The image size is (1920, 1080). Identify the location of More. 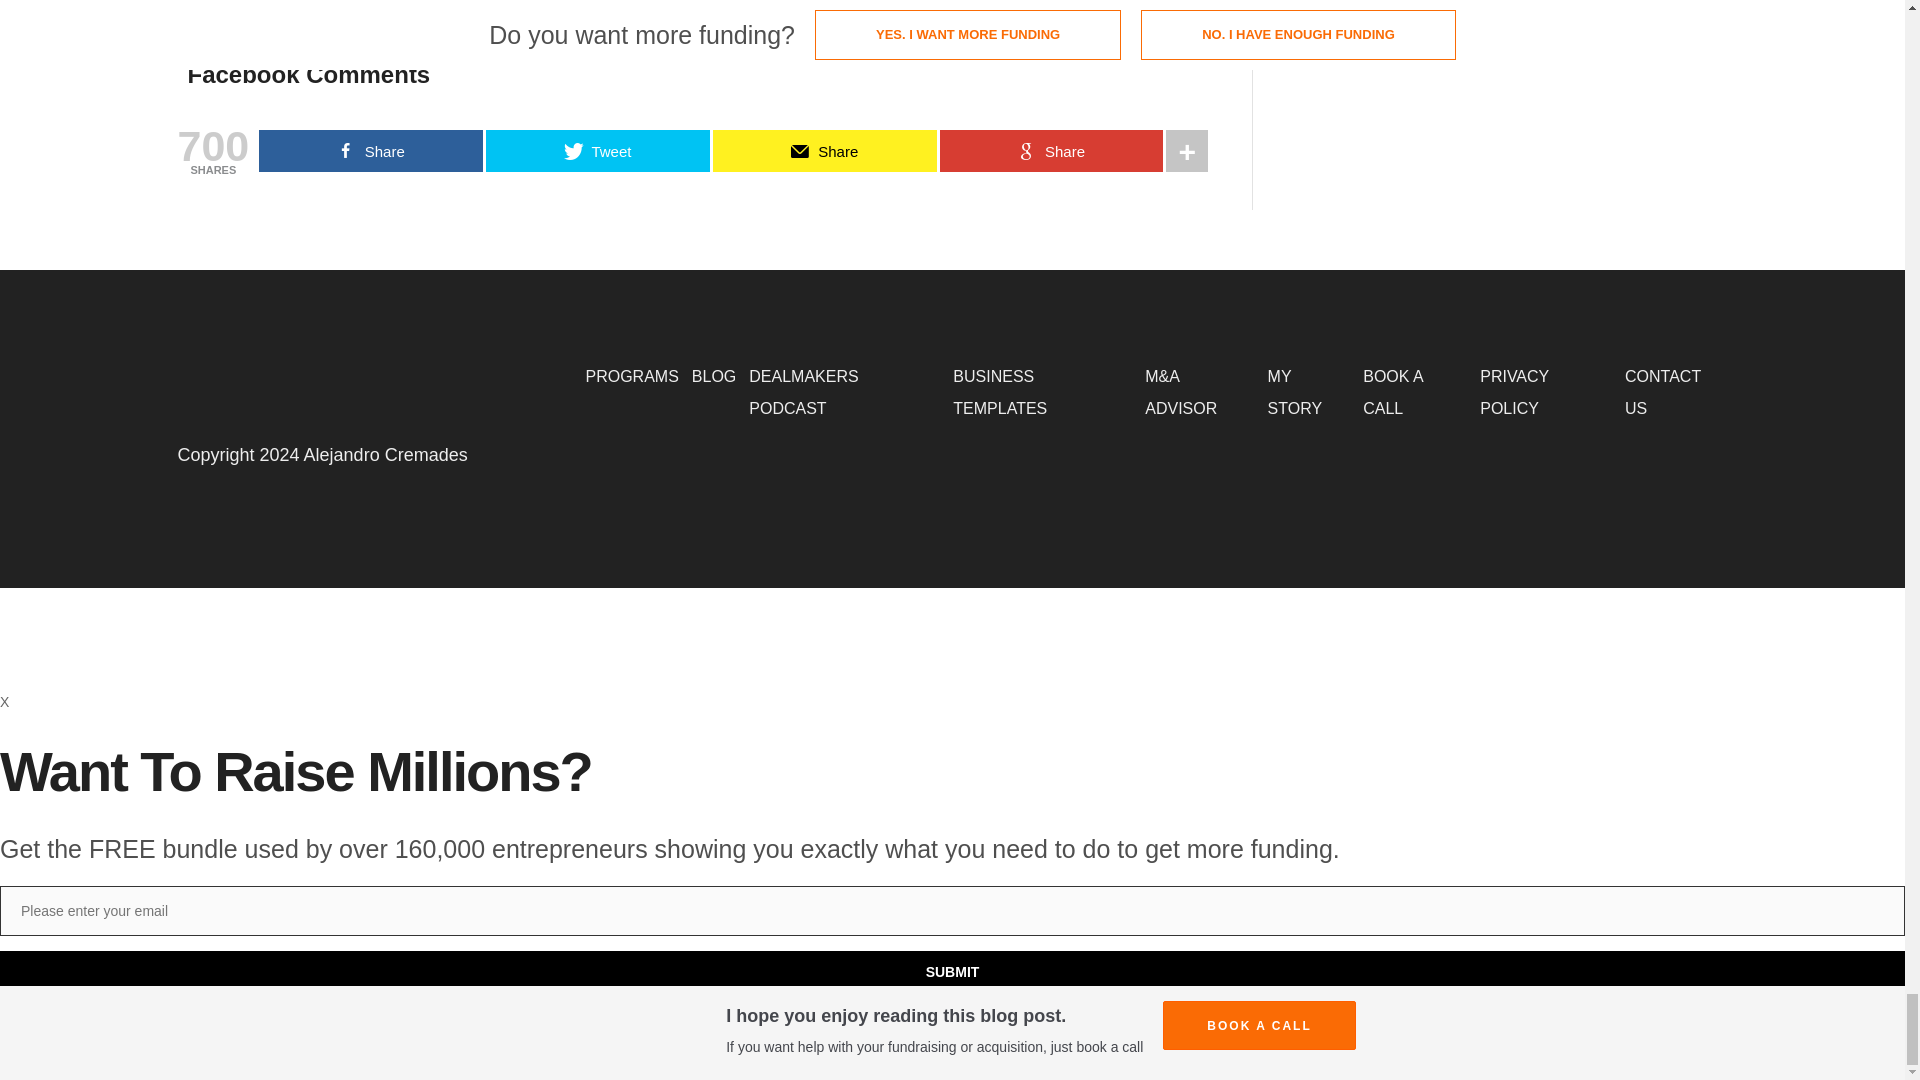
(845, 16).